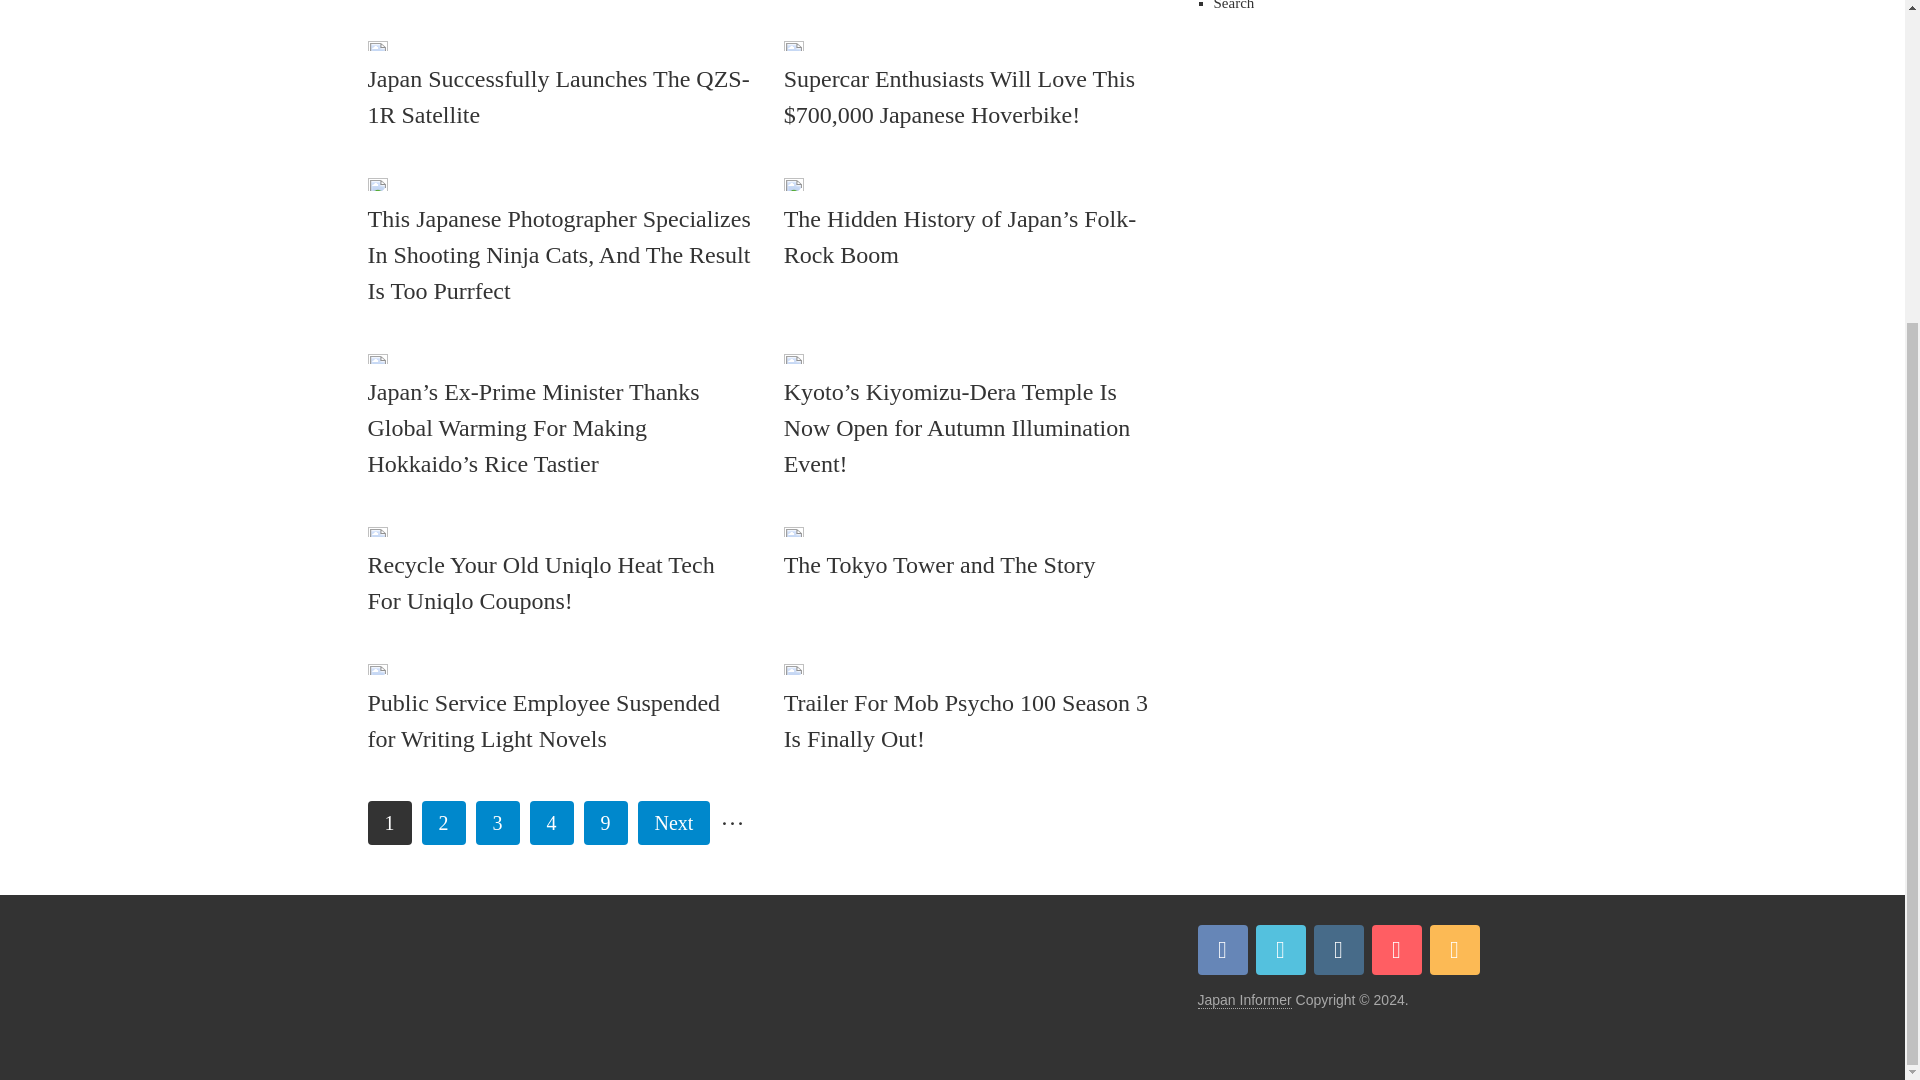 This screenshot has height=1080, width=1920. What do you see at coordinates (560, 720) in the screenshot?
I see `Public Service Employee Suspended for Writing Light Novels` at bounding box center [560, 720].